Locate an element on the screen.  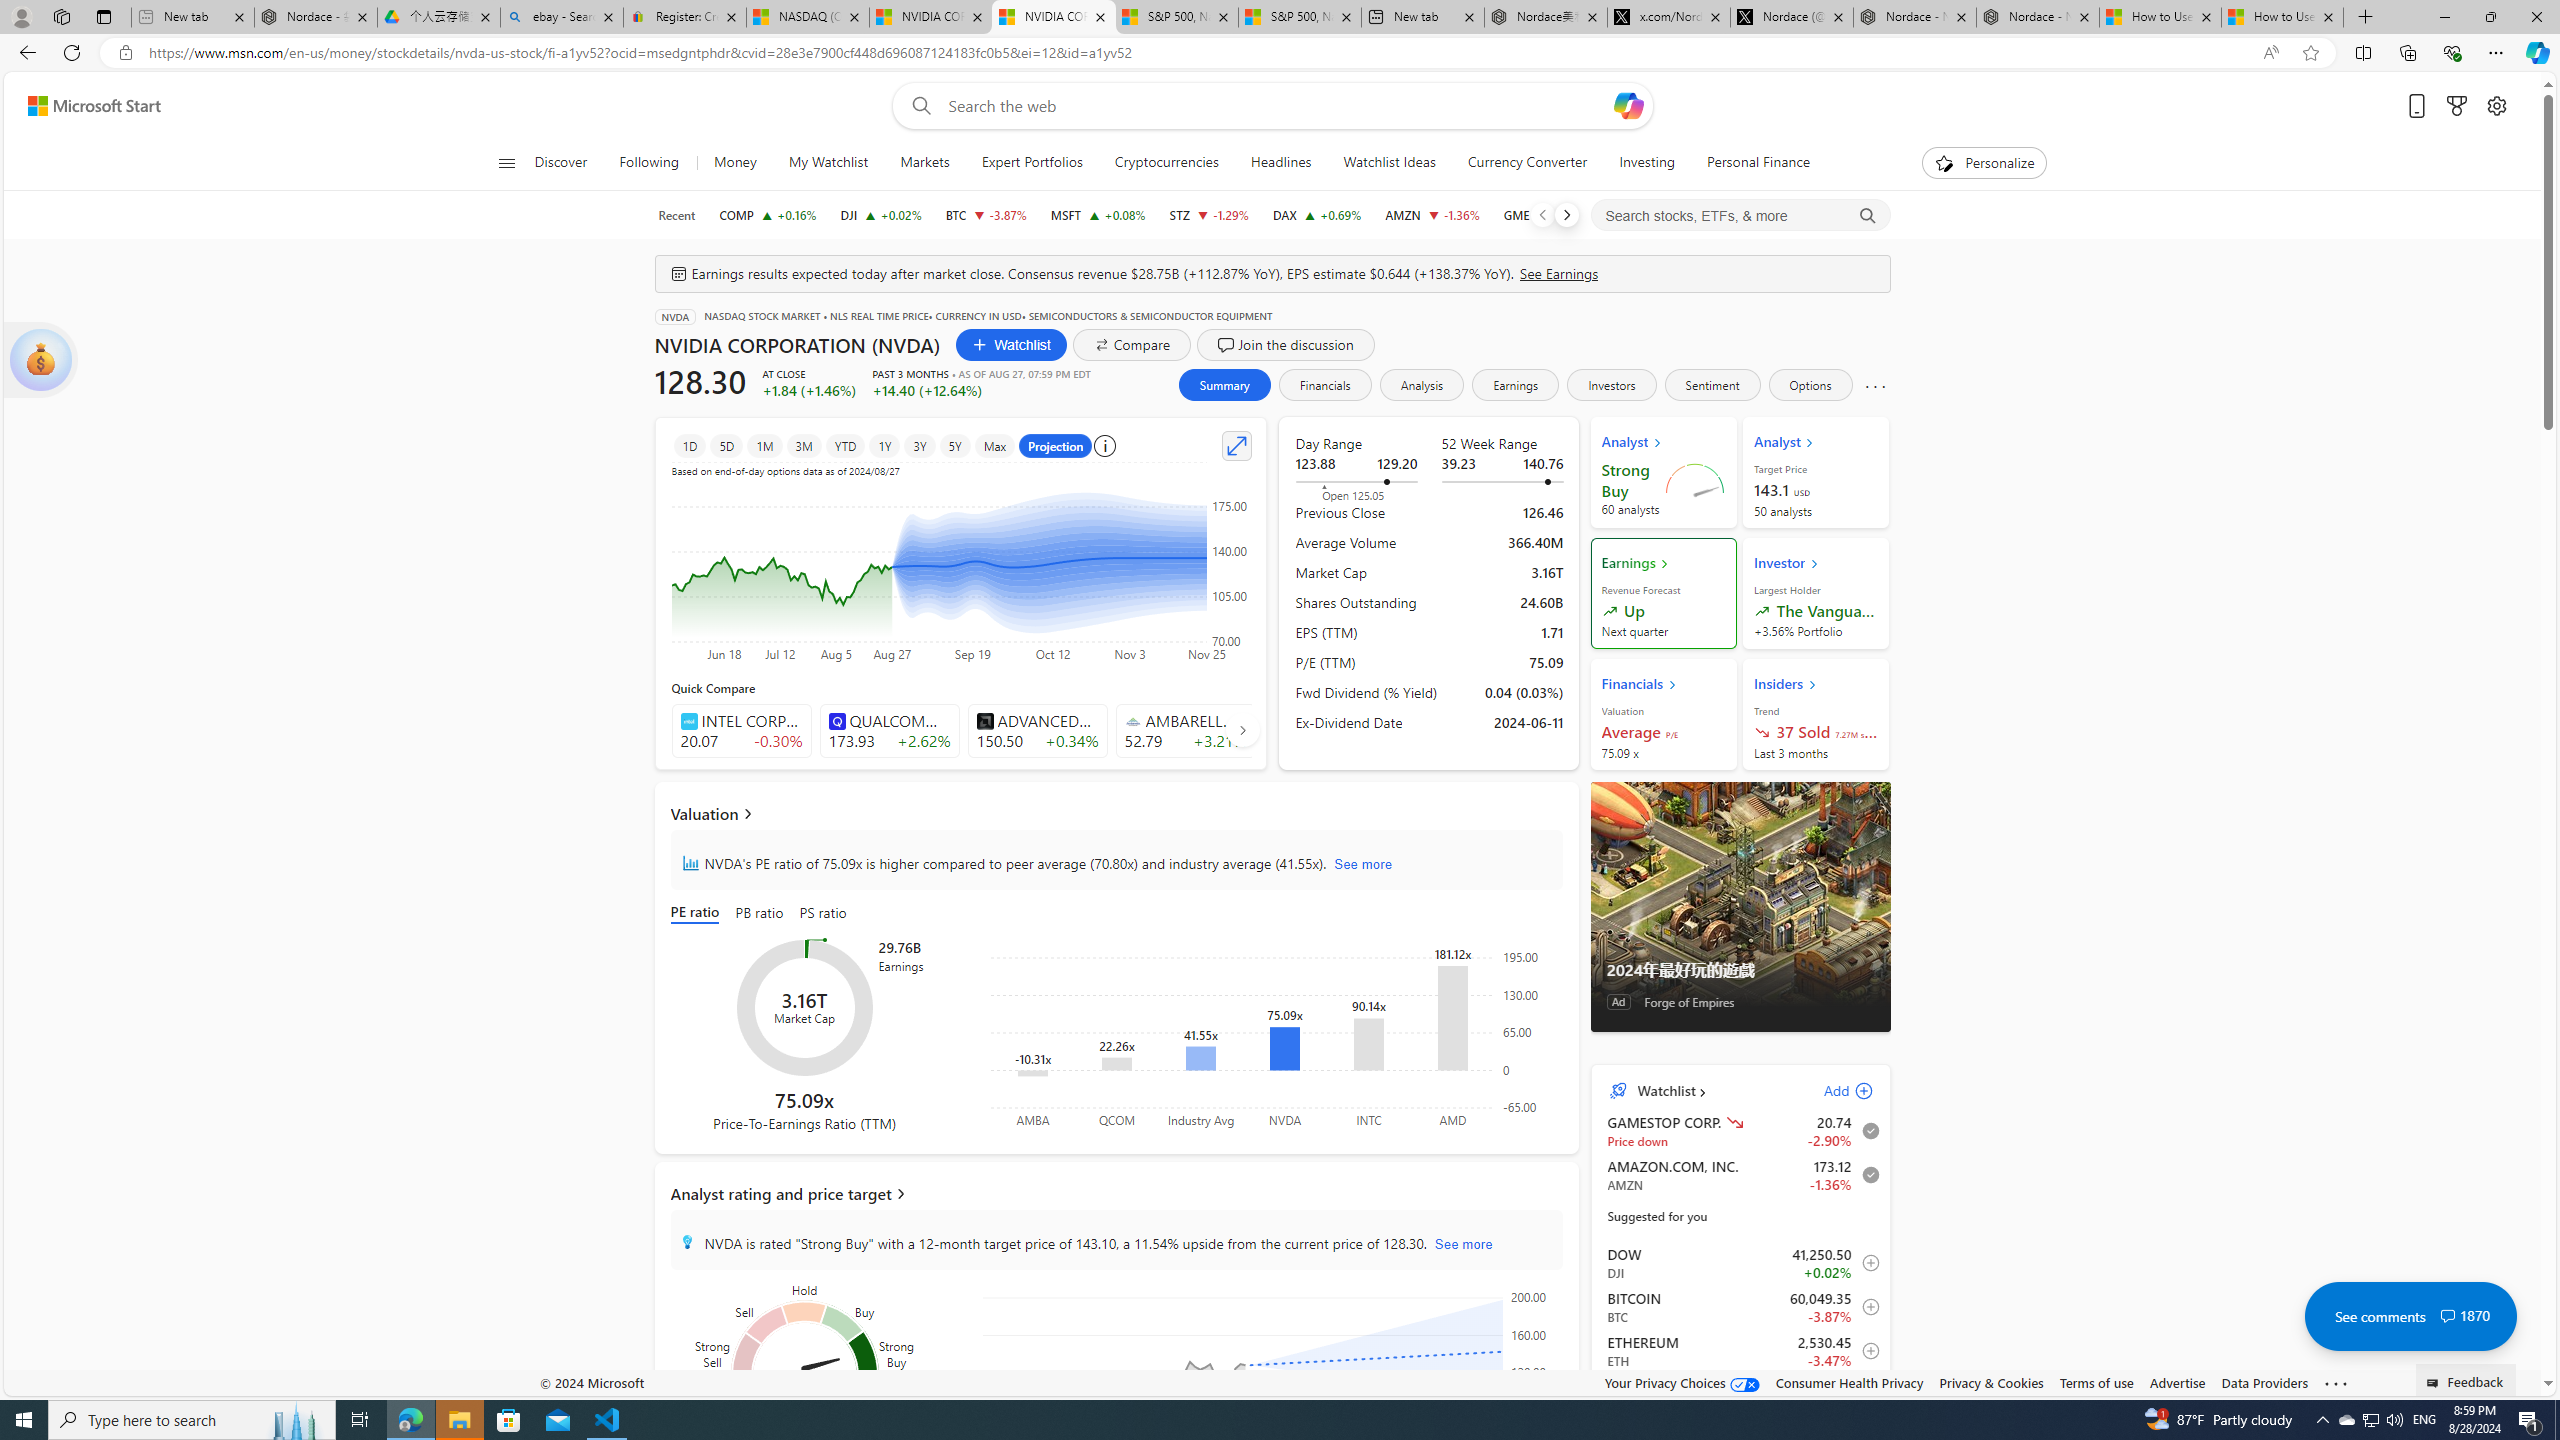
Skip to footer is located at coordinates (82, 106).